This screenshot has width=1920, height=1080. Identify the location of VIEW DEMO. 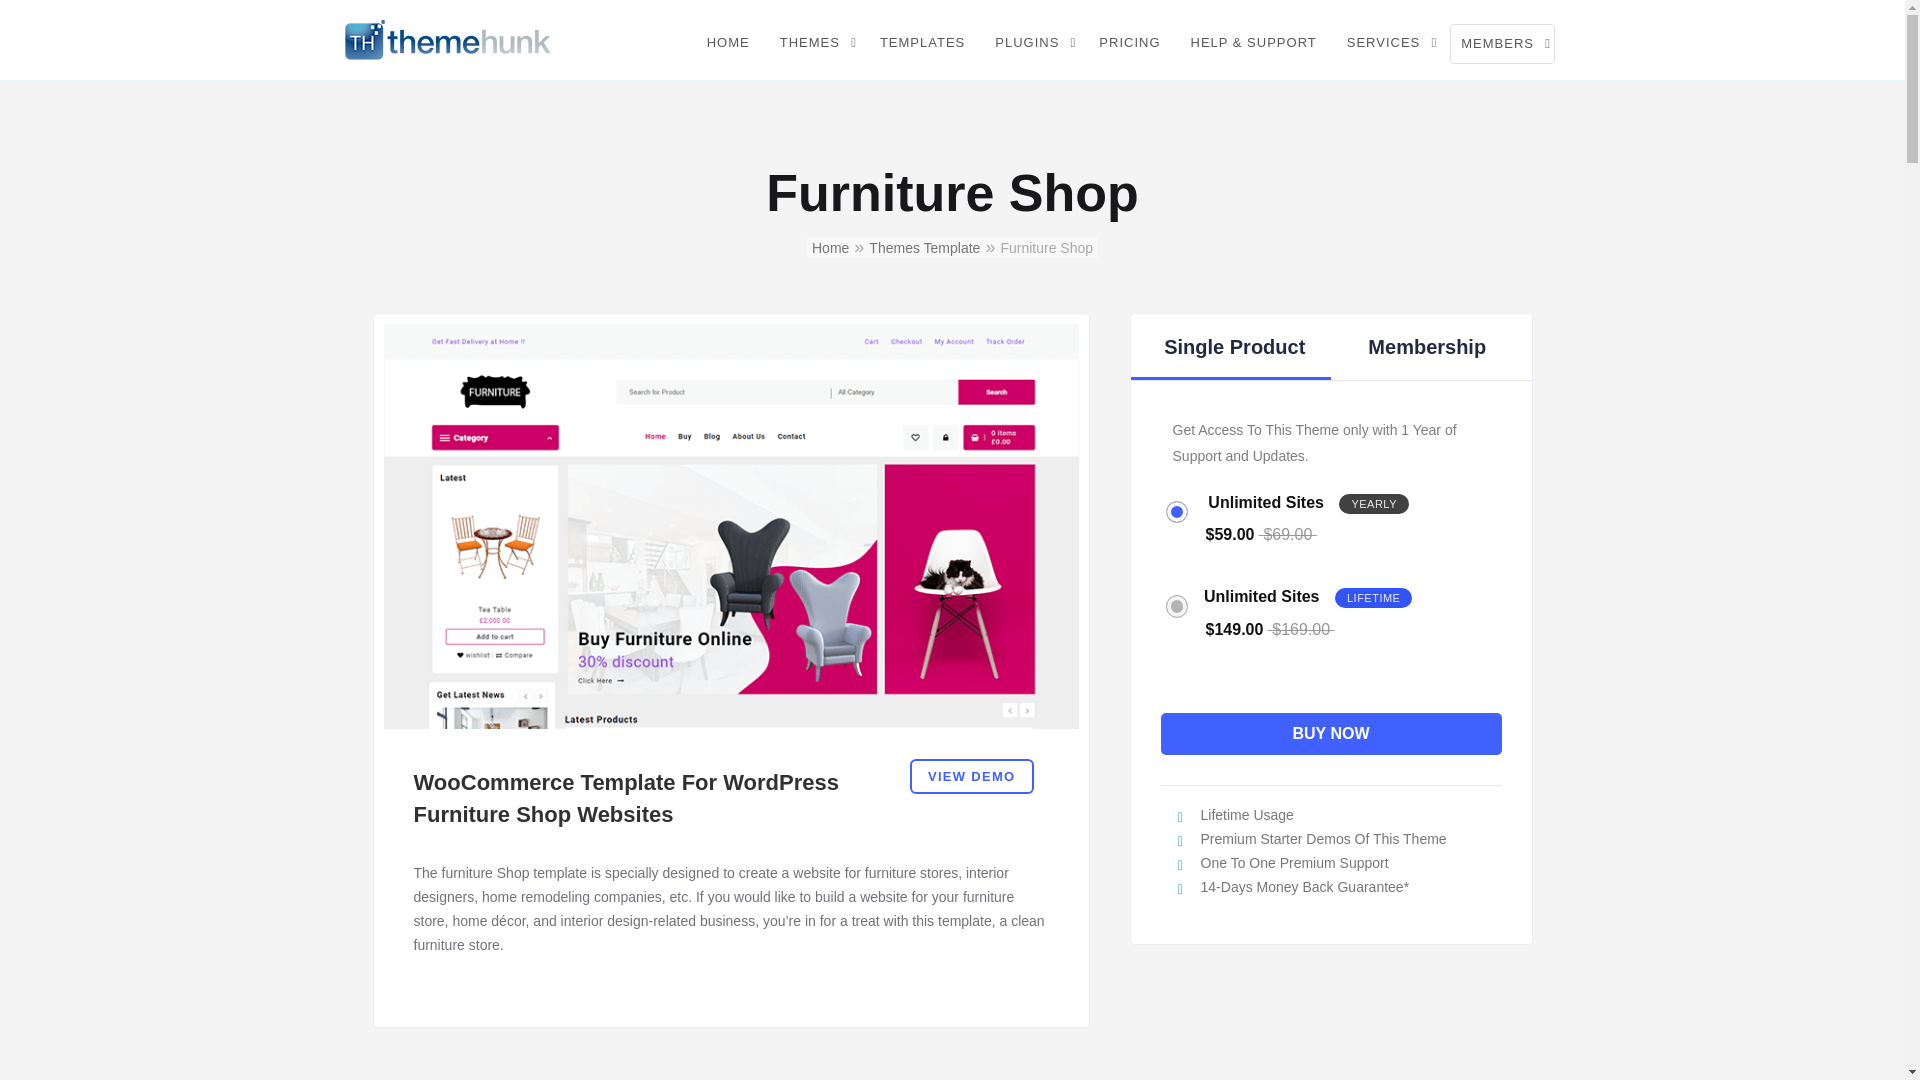
(972, 776).